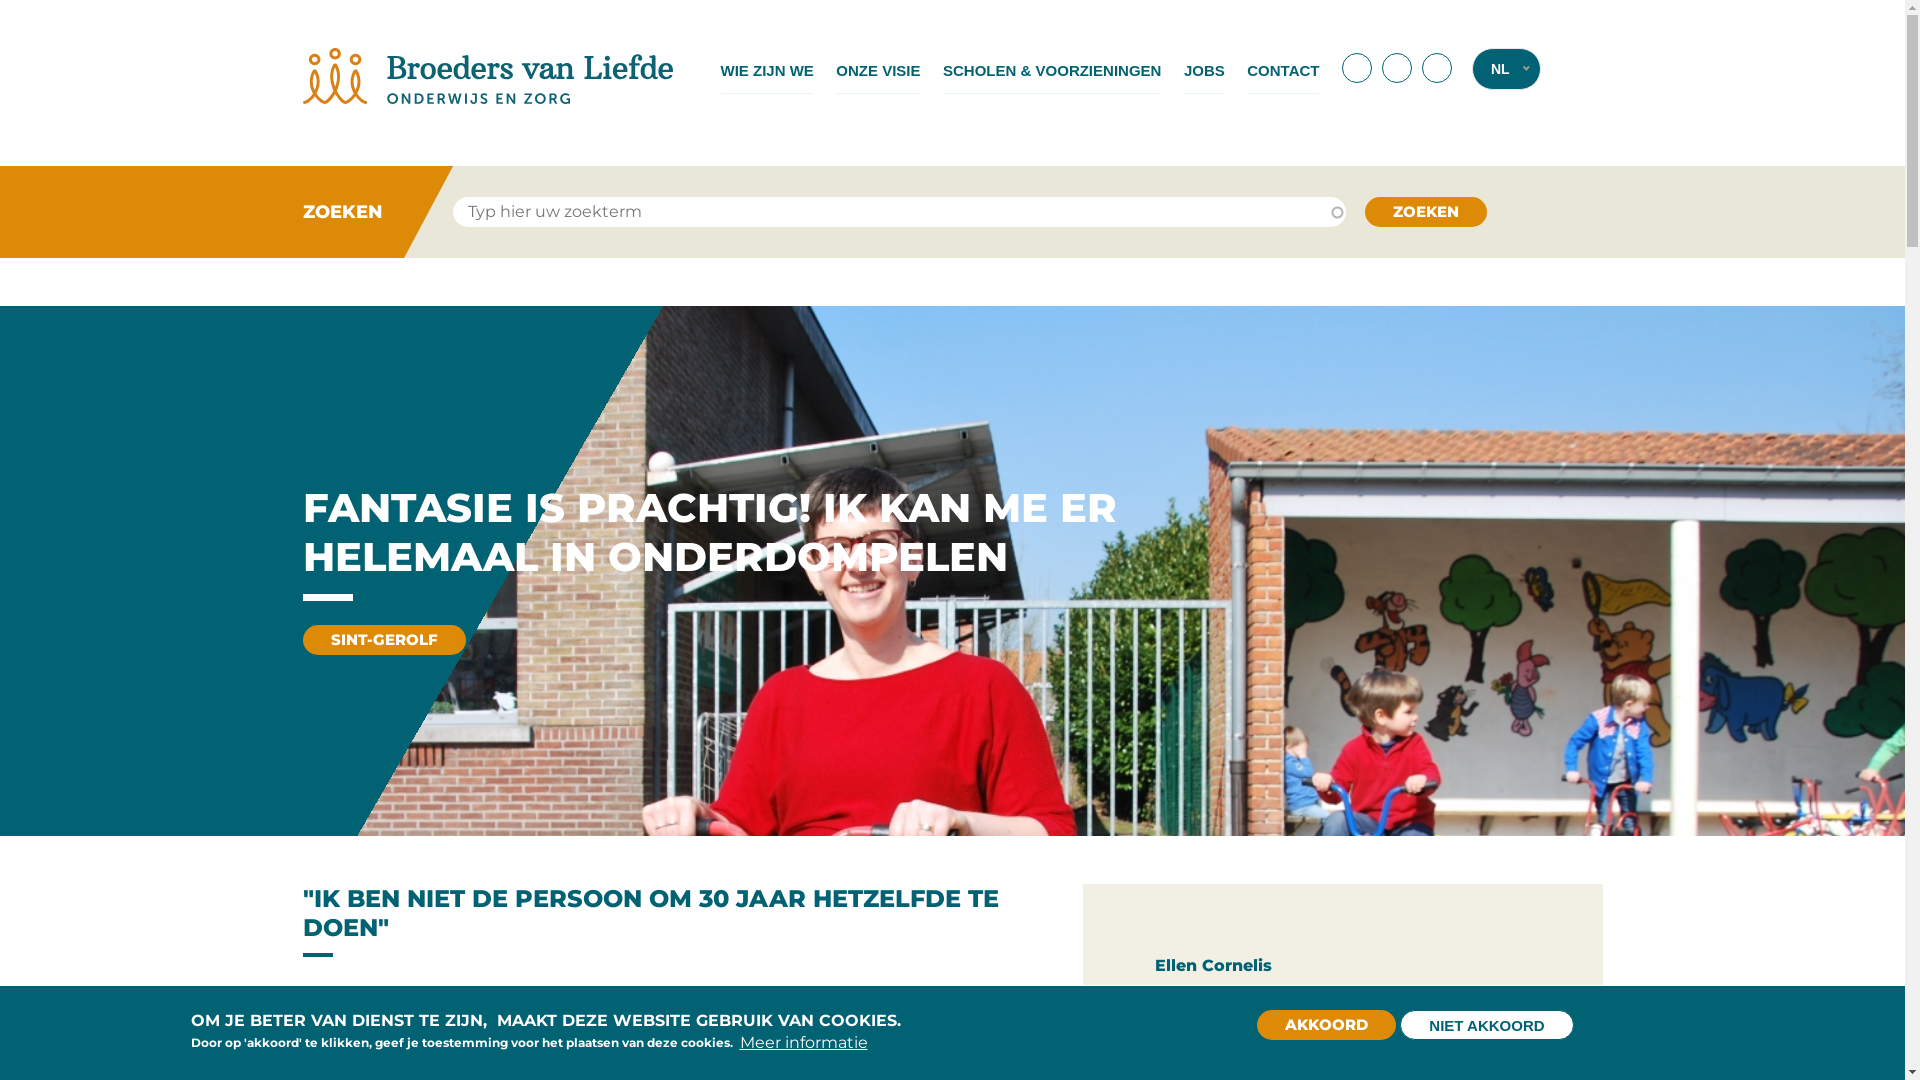 This screenshot has height=1080, width=1920. Describe the element at coordinates (1425, 212) in the screenshot. I see `Zoeken` at that location.